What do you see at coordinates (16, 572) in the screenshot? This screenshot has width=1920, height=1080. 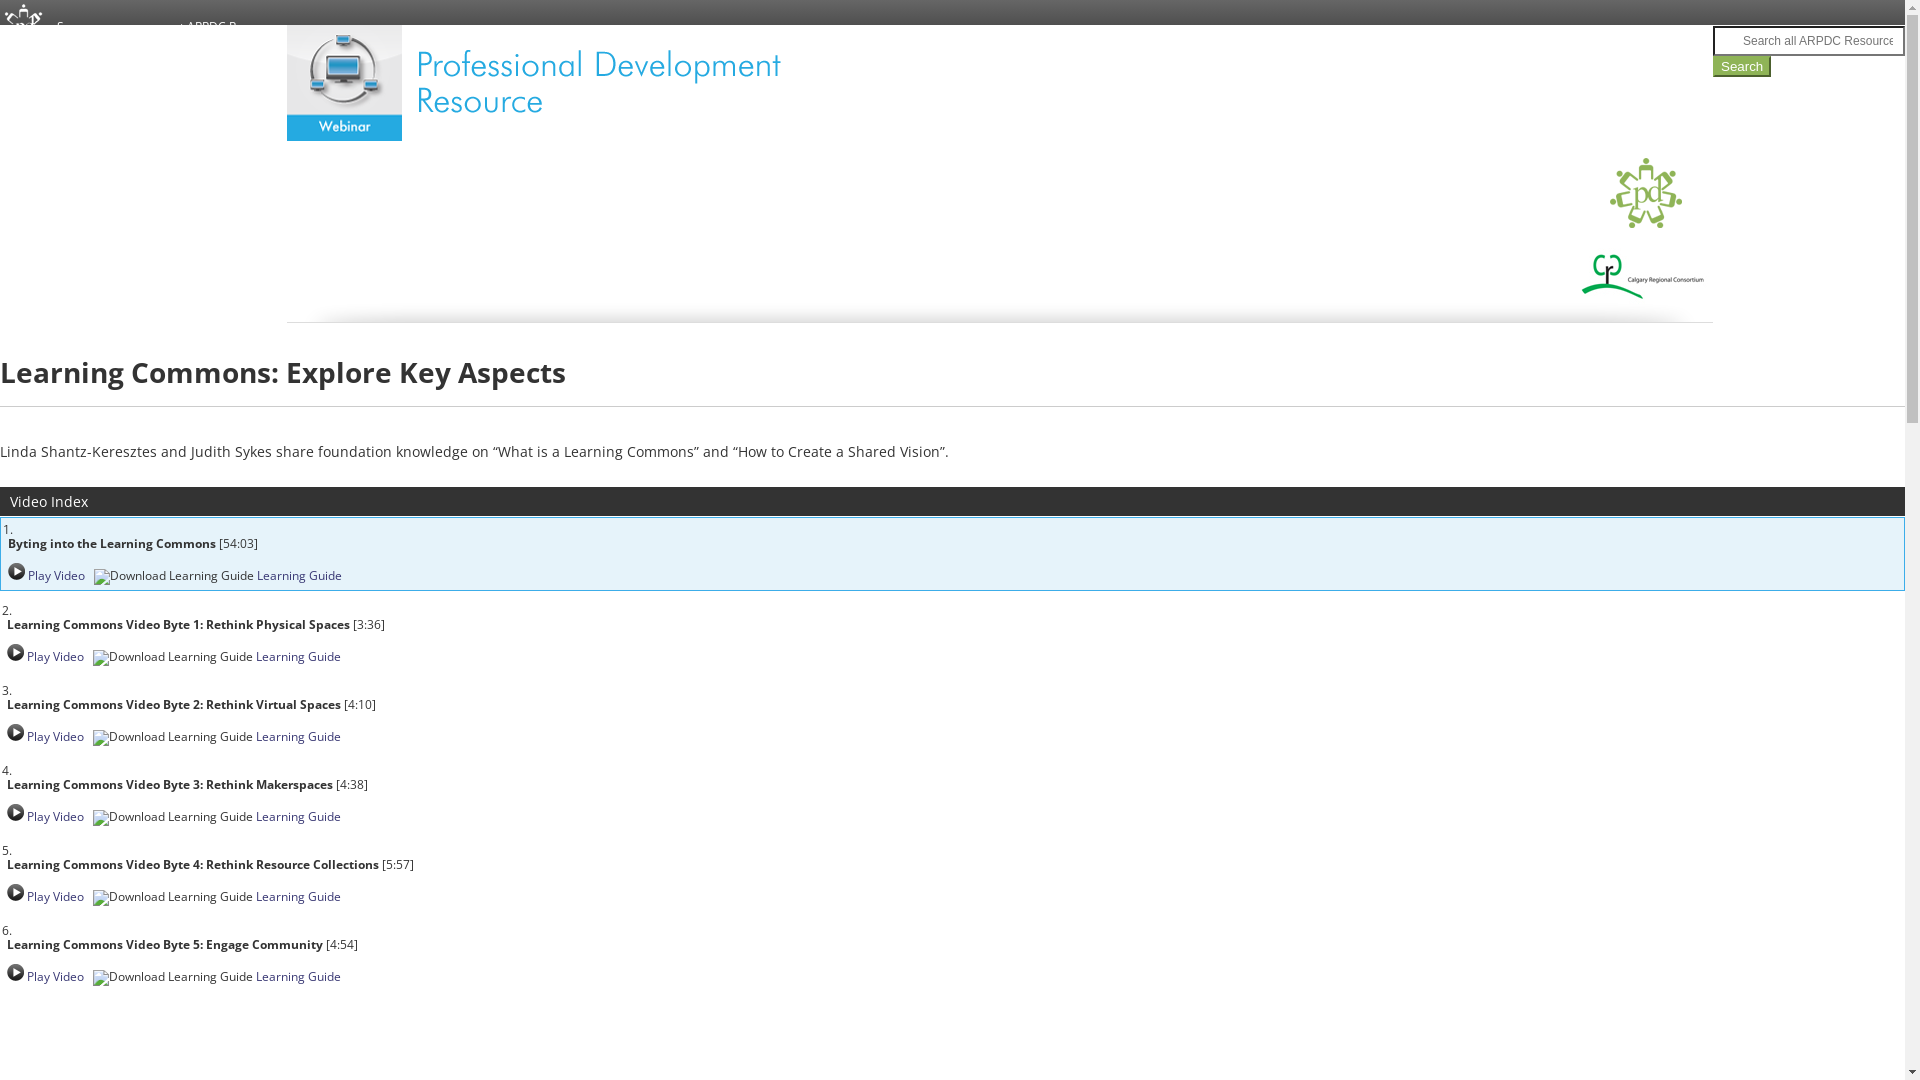 I see `Play Video` at bounding box center [16, 572].